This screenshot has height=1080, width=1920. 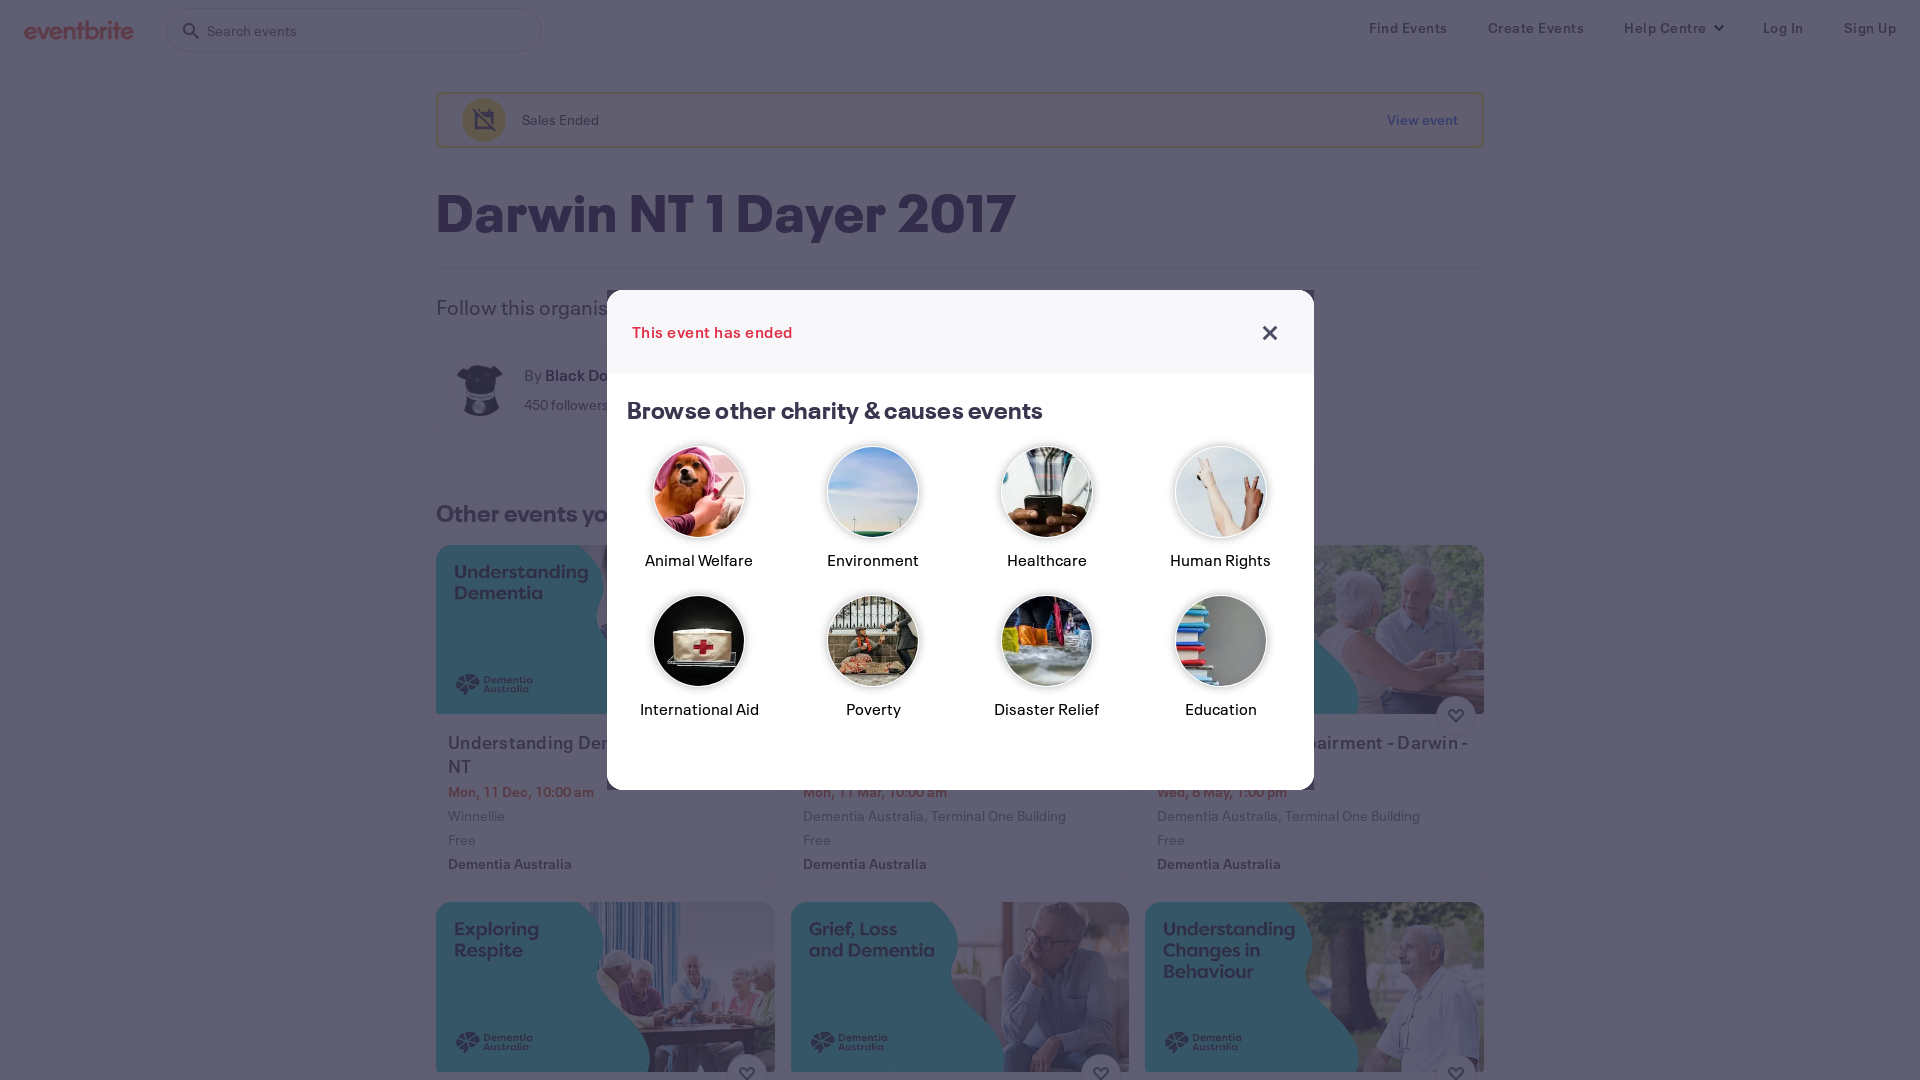 I want to click on Environment, so click(x=873, y=516).